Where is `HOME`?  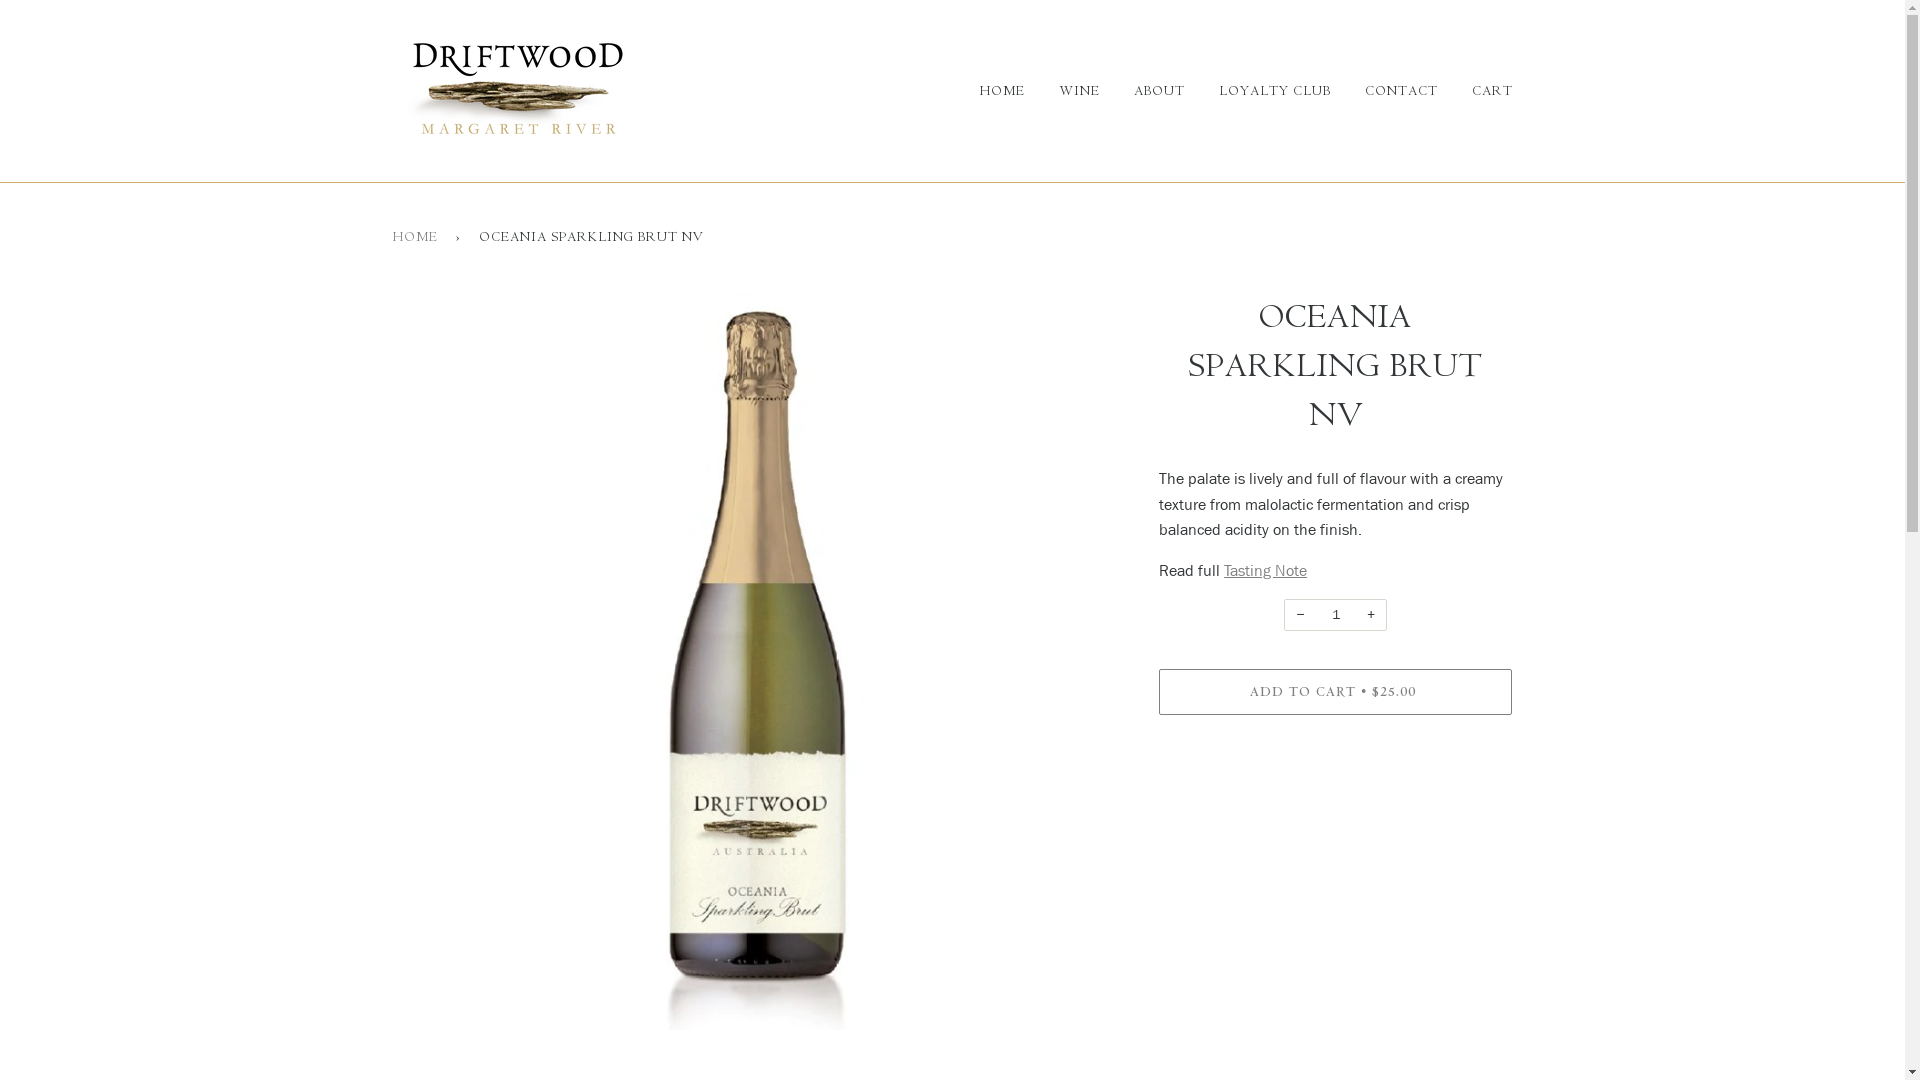
HOME is located at coordinates (998, 91).